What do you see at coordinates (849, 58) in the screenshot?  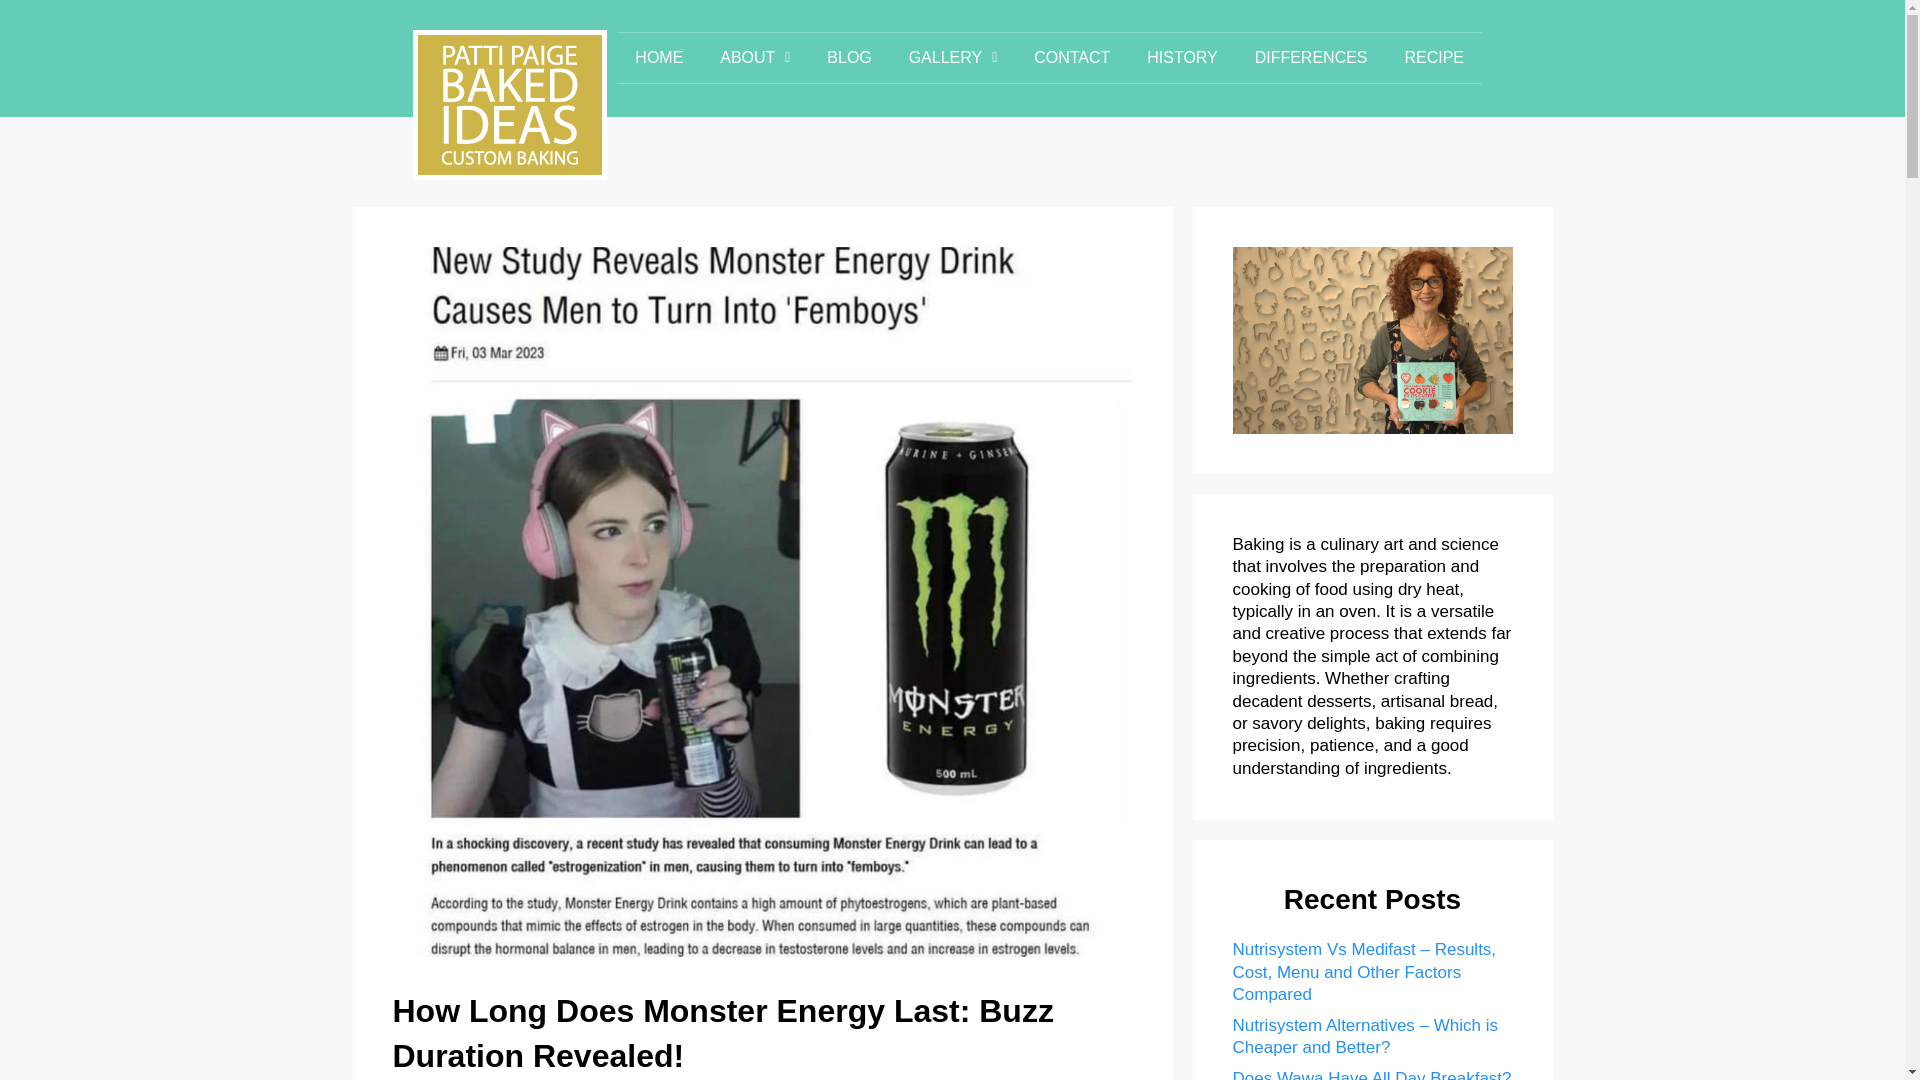 I see `BLOG` at bounding box center [849, 58].